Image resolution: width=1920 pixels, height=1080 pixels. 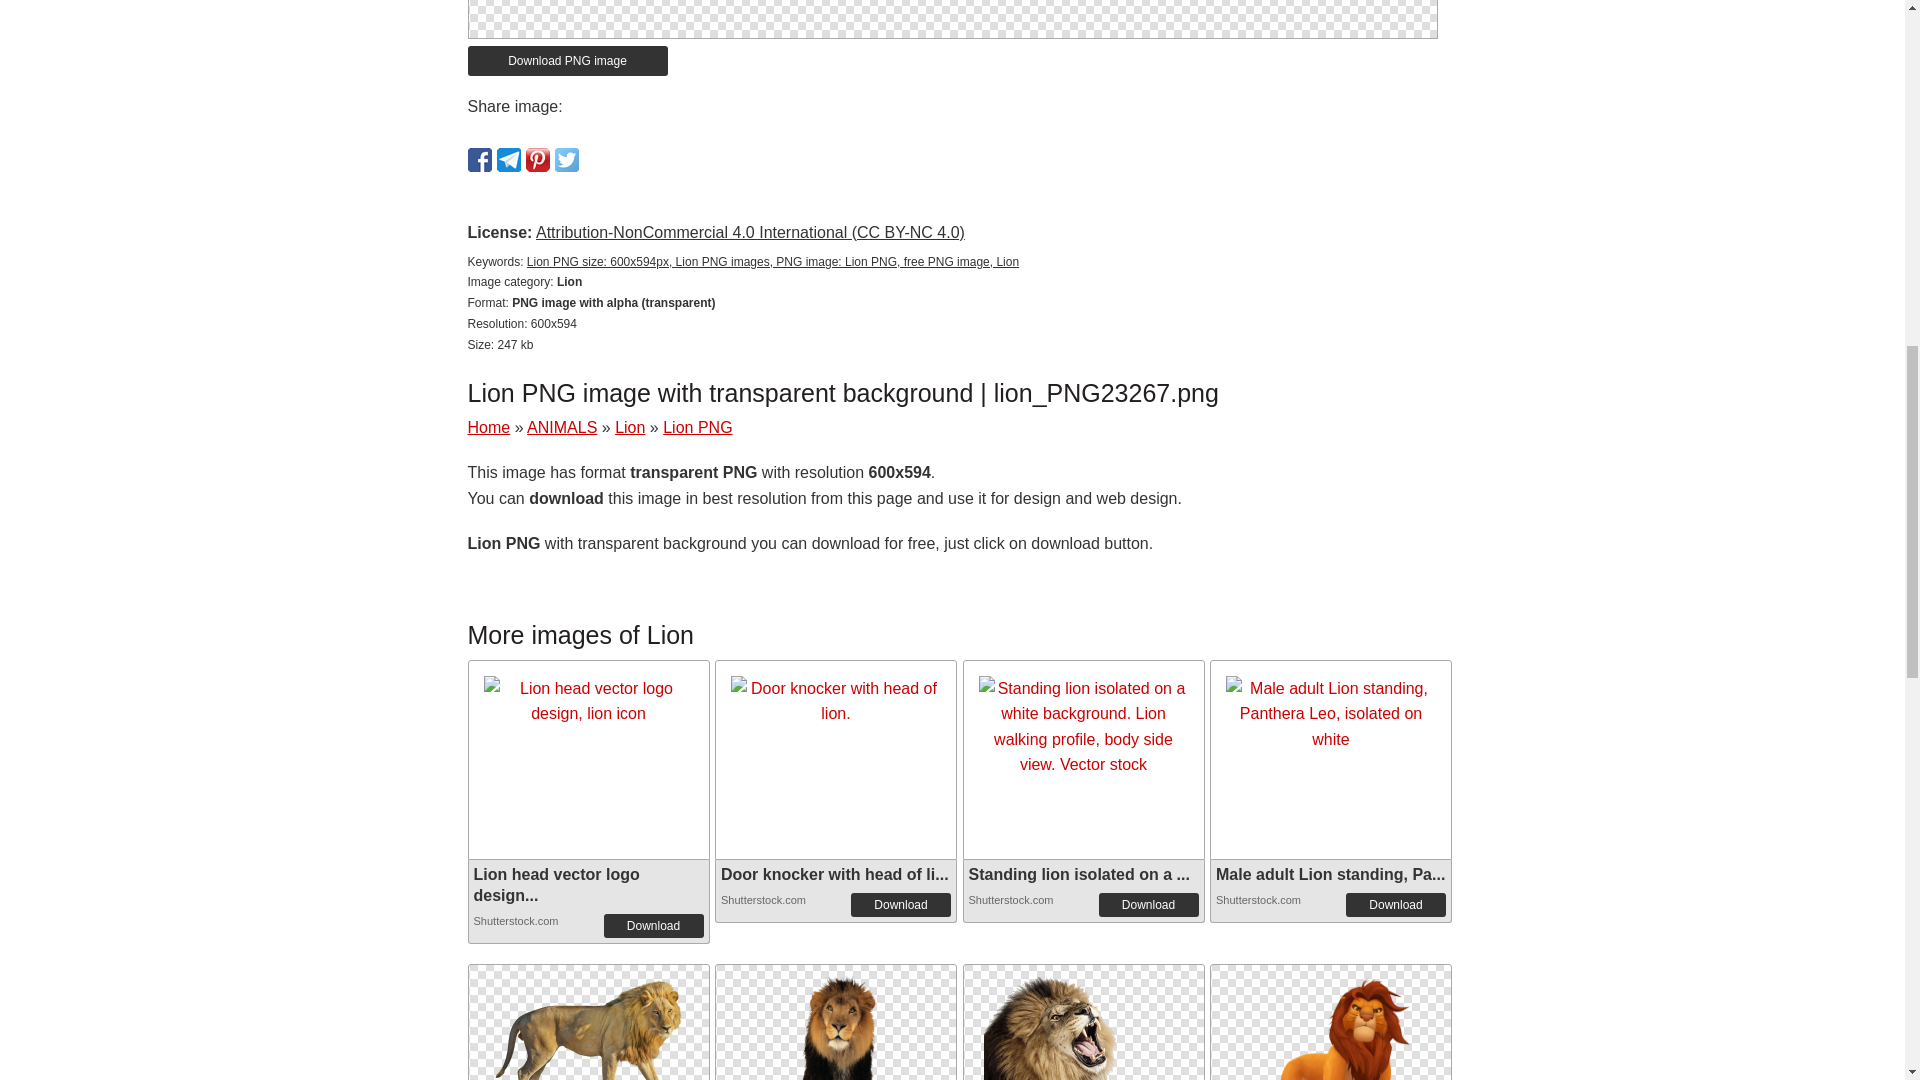 I want to click on Lion PNG, so click(x=587, y=1036).